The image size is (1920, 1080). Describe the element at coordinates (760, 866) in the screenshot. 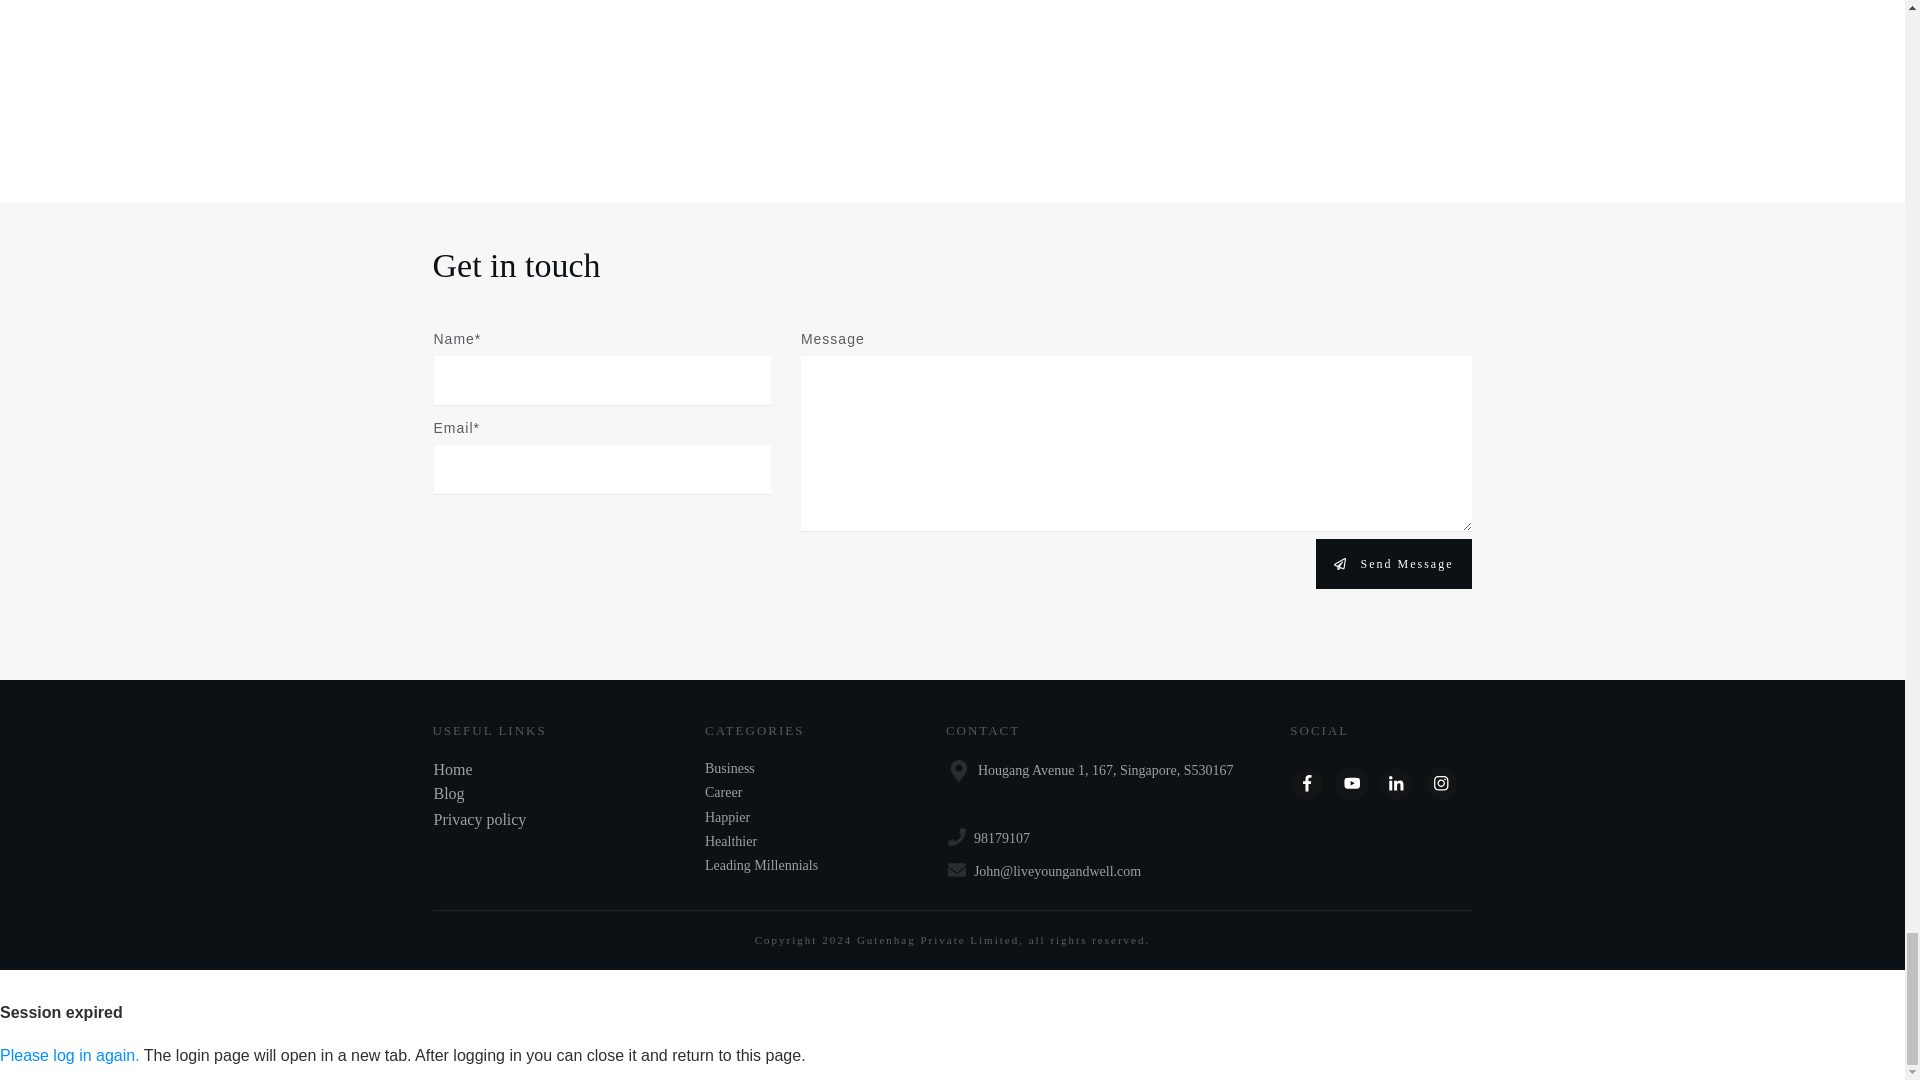

I see `Leading Millennials` at that location.